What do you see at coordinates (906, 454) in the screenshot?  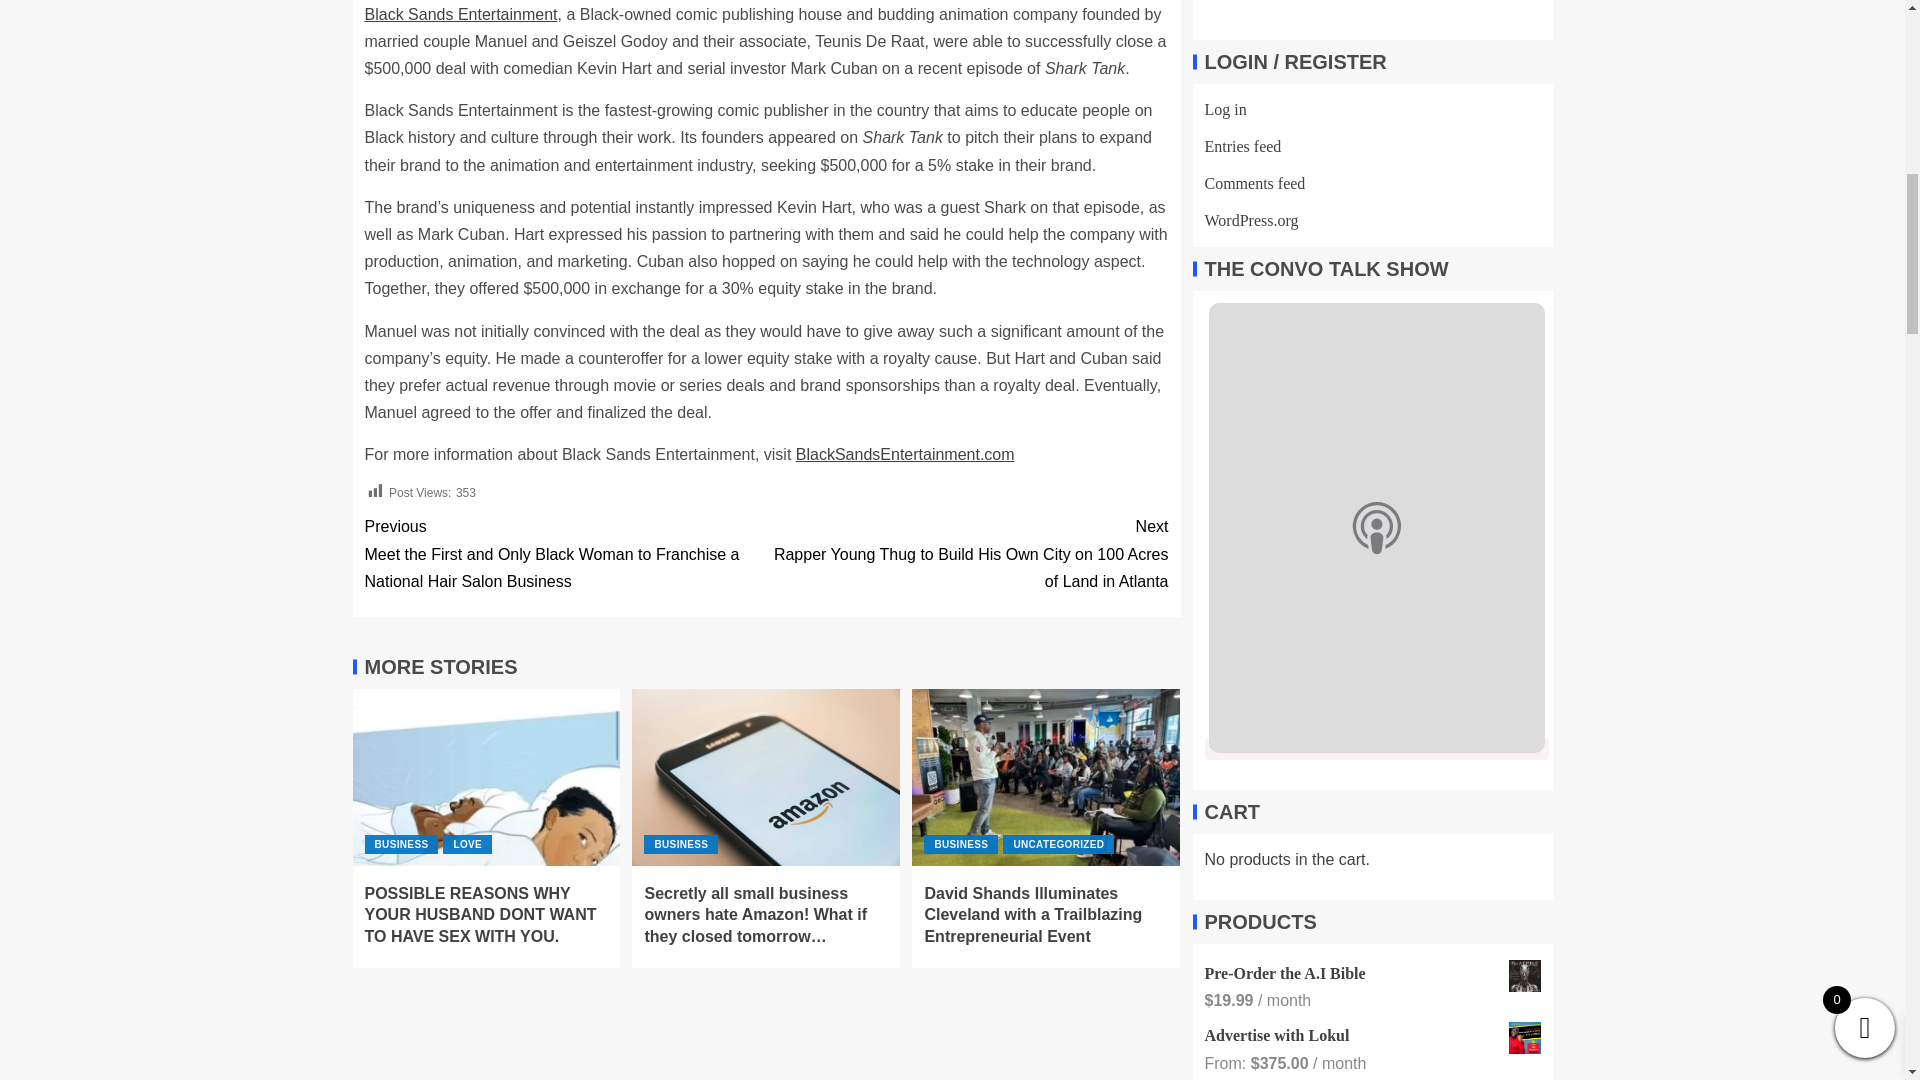 I see `BlackSandsEntertainment.com` at bounding box center [906, 454].